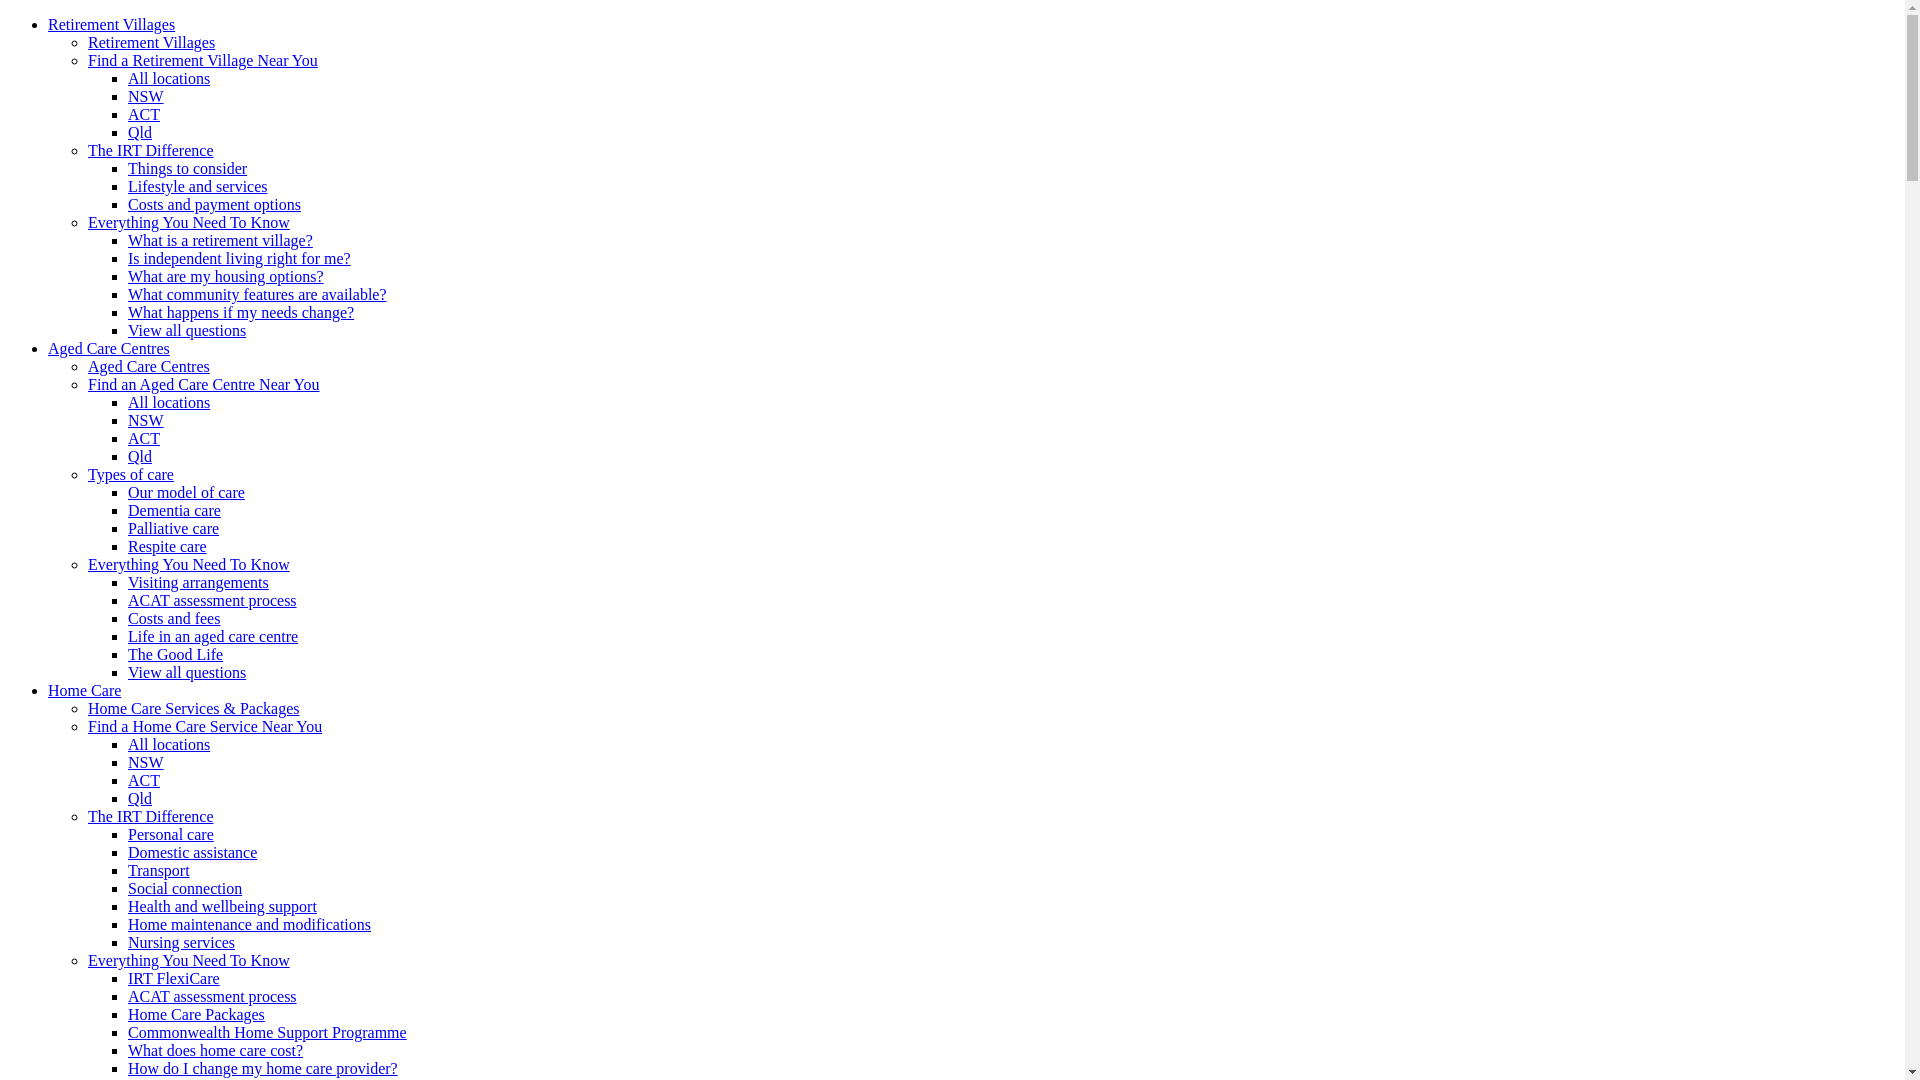  Describe the element at coordinates (174, 528) in the screenshot. I see `Palliative care` at that location.